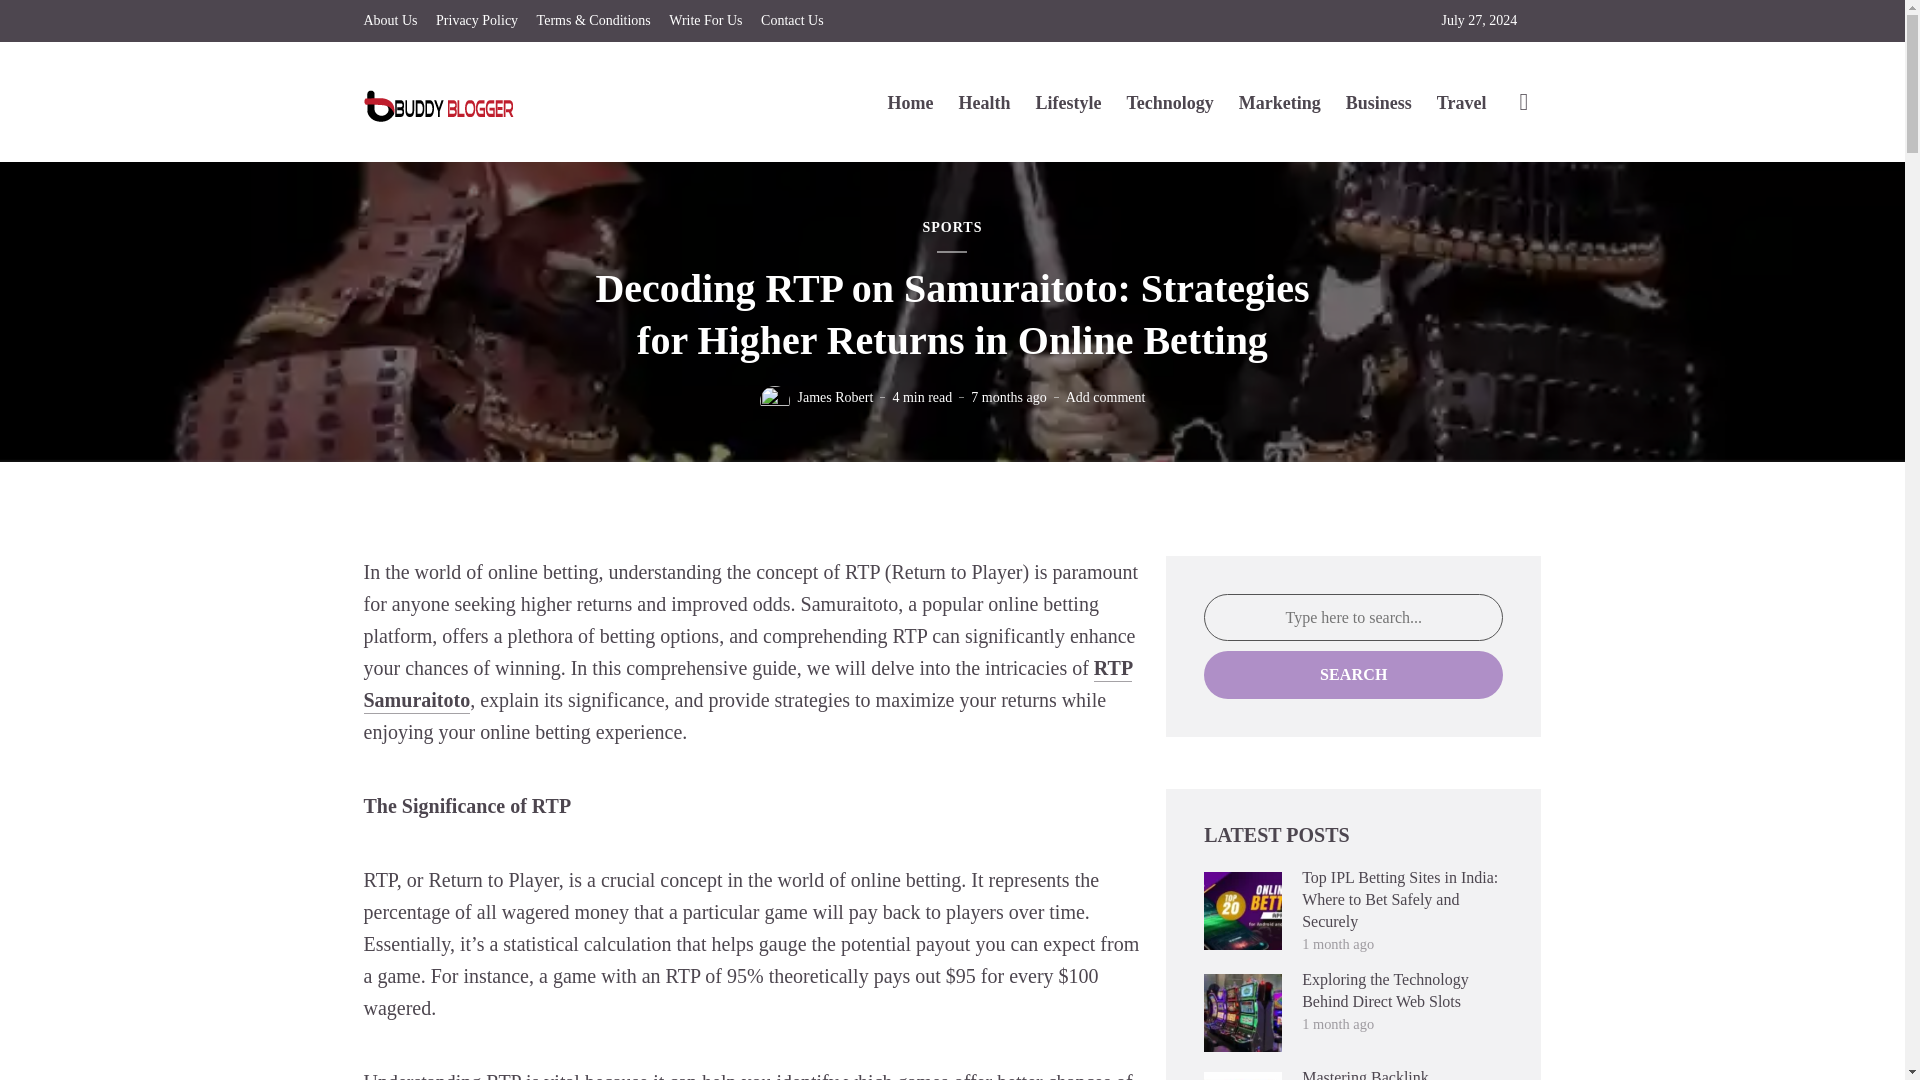 The height and width of the screenshot is (1080, 1920). Describe the element at coordinates (1169, 102) in the screenshot. I see `Technology` at that location.